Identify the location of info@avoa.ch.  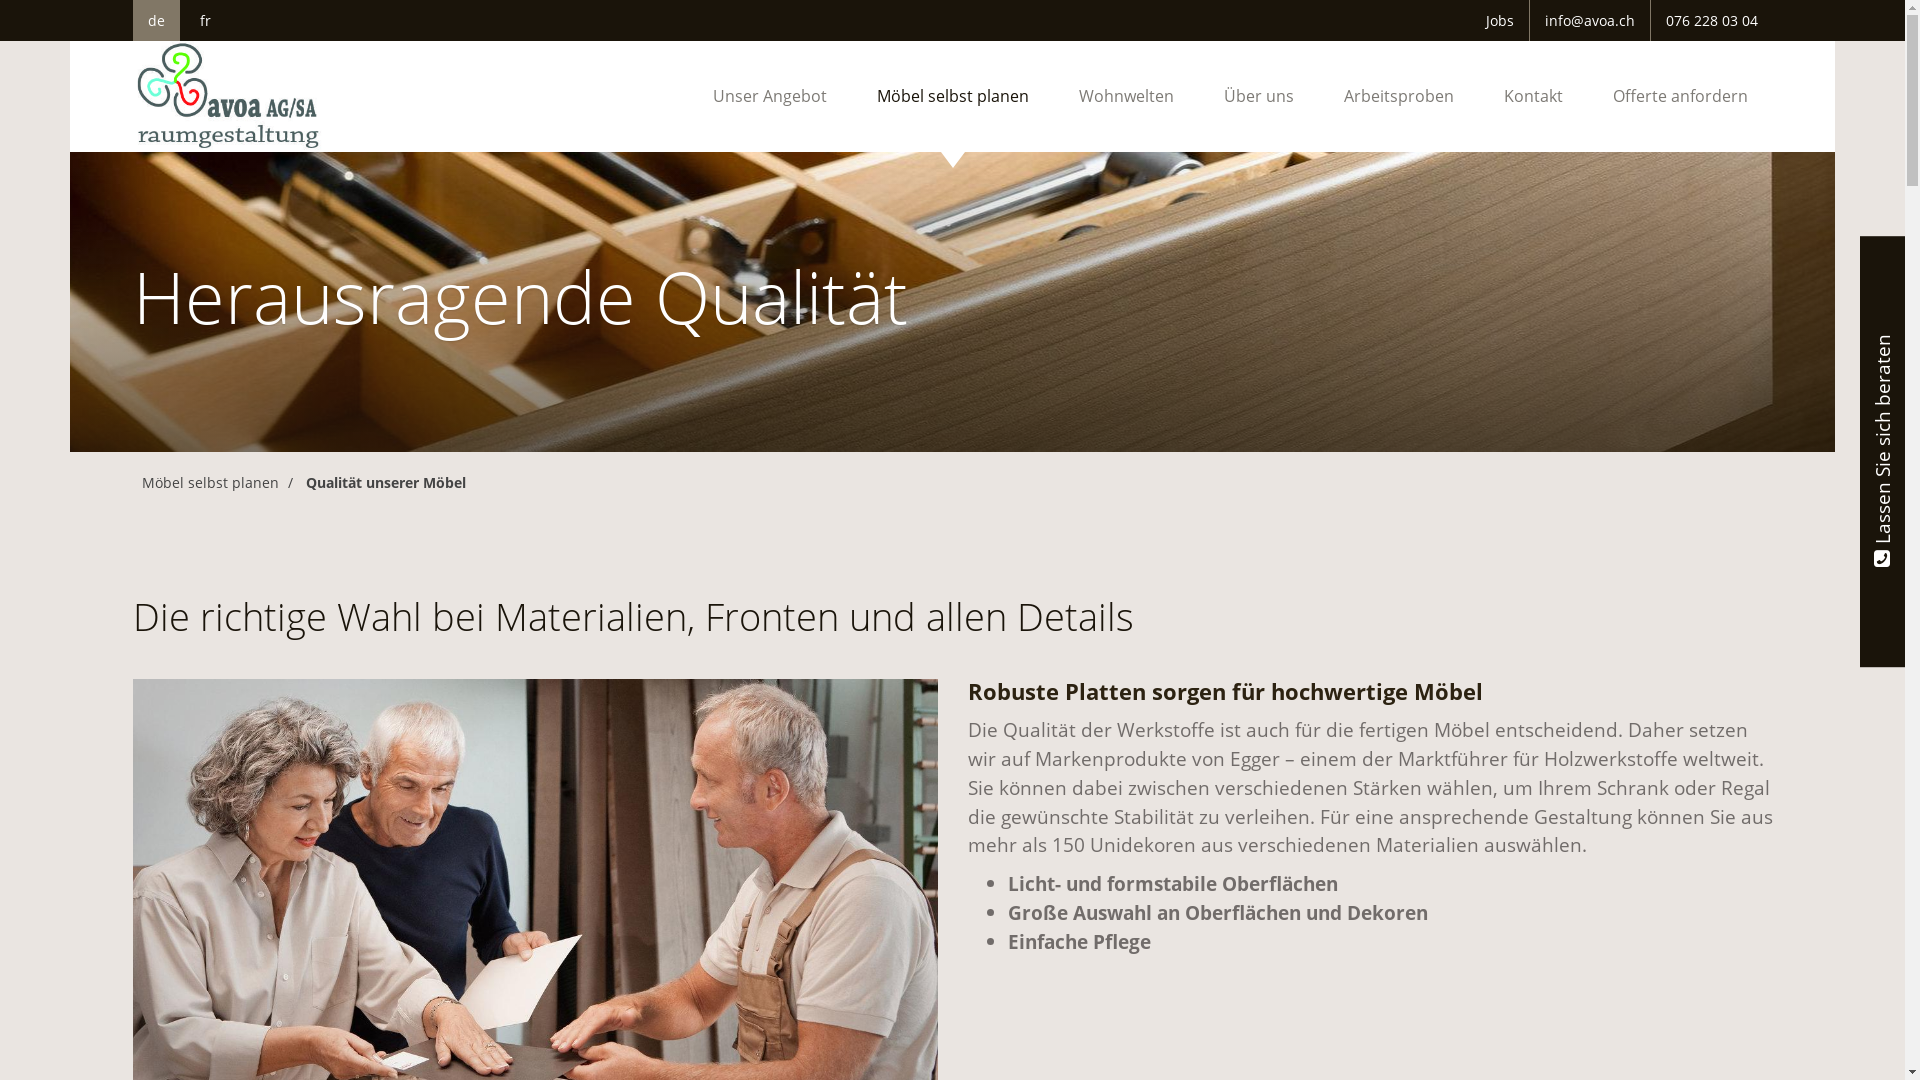
(1590, 20).